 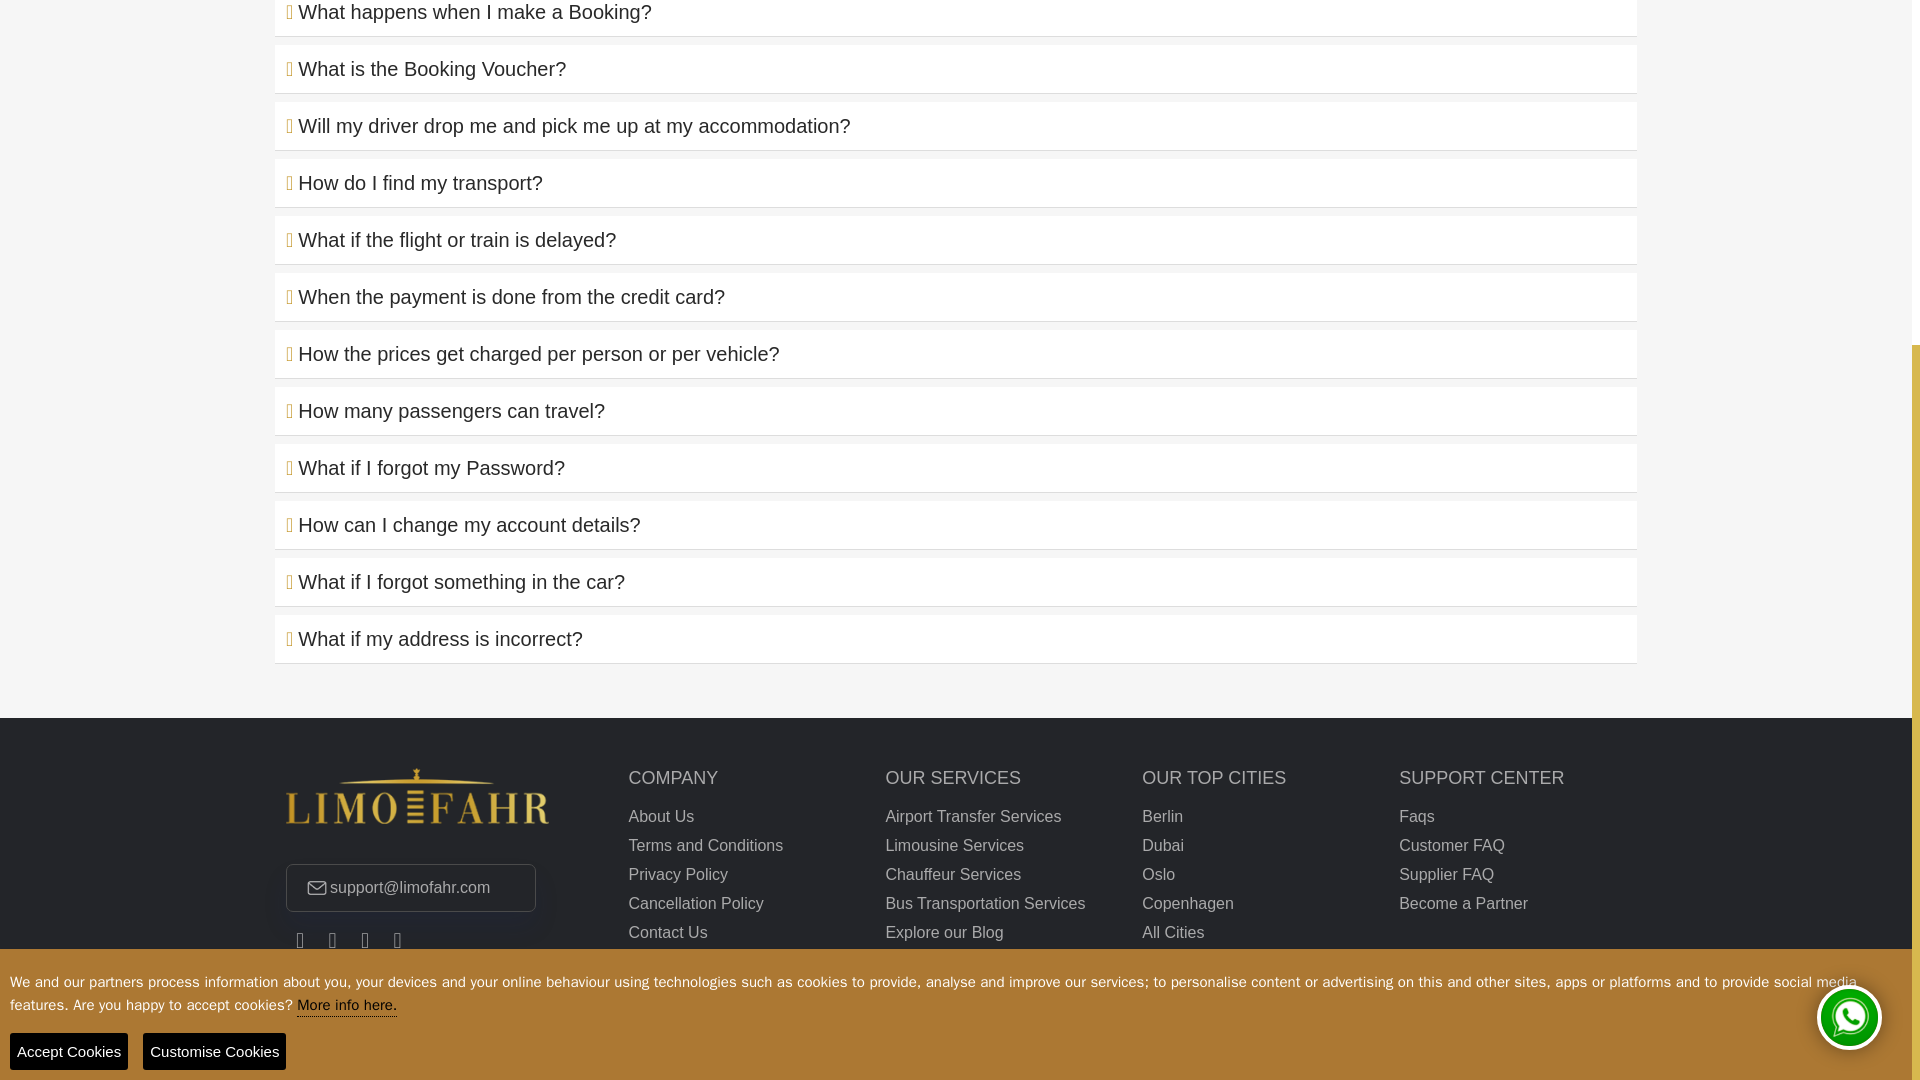 What do you see at coordinates (956, 410) in the screenshot?
I see `How many passengers can travel?` at bounding box center [956, 410].